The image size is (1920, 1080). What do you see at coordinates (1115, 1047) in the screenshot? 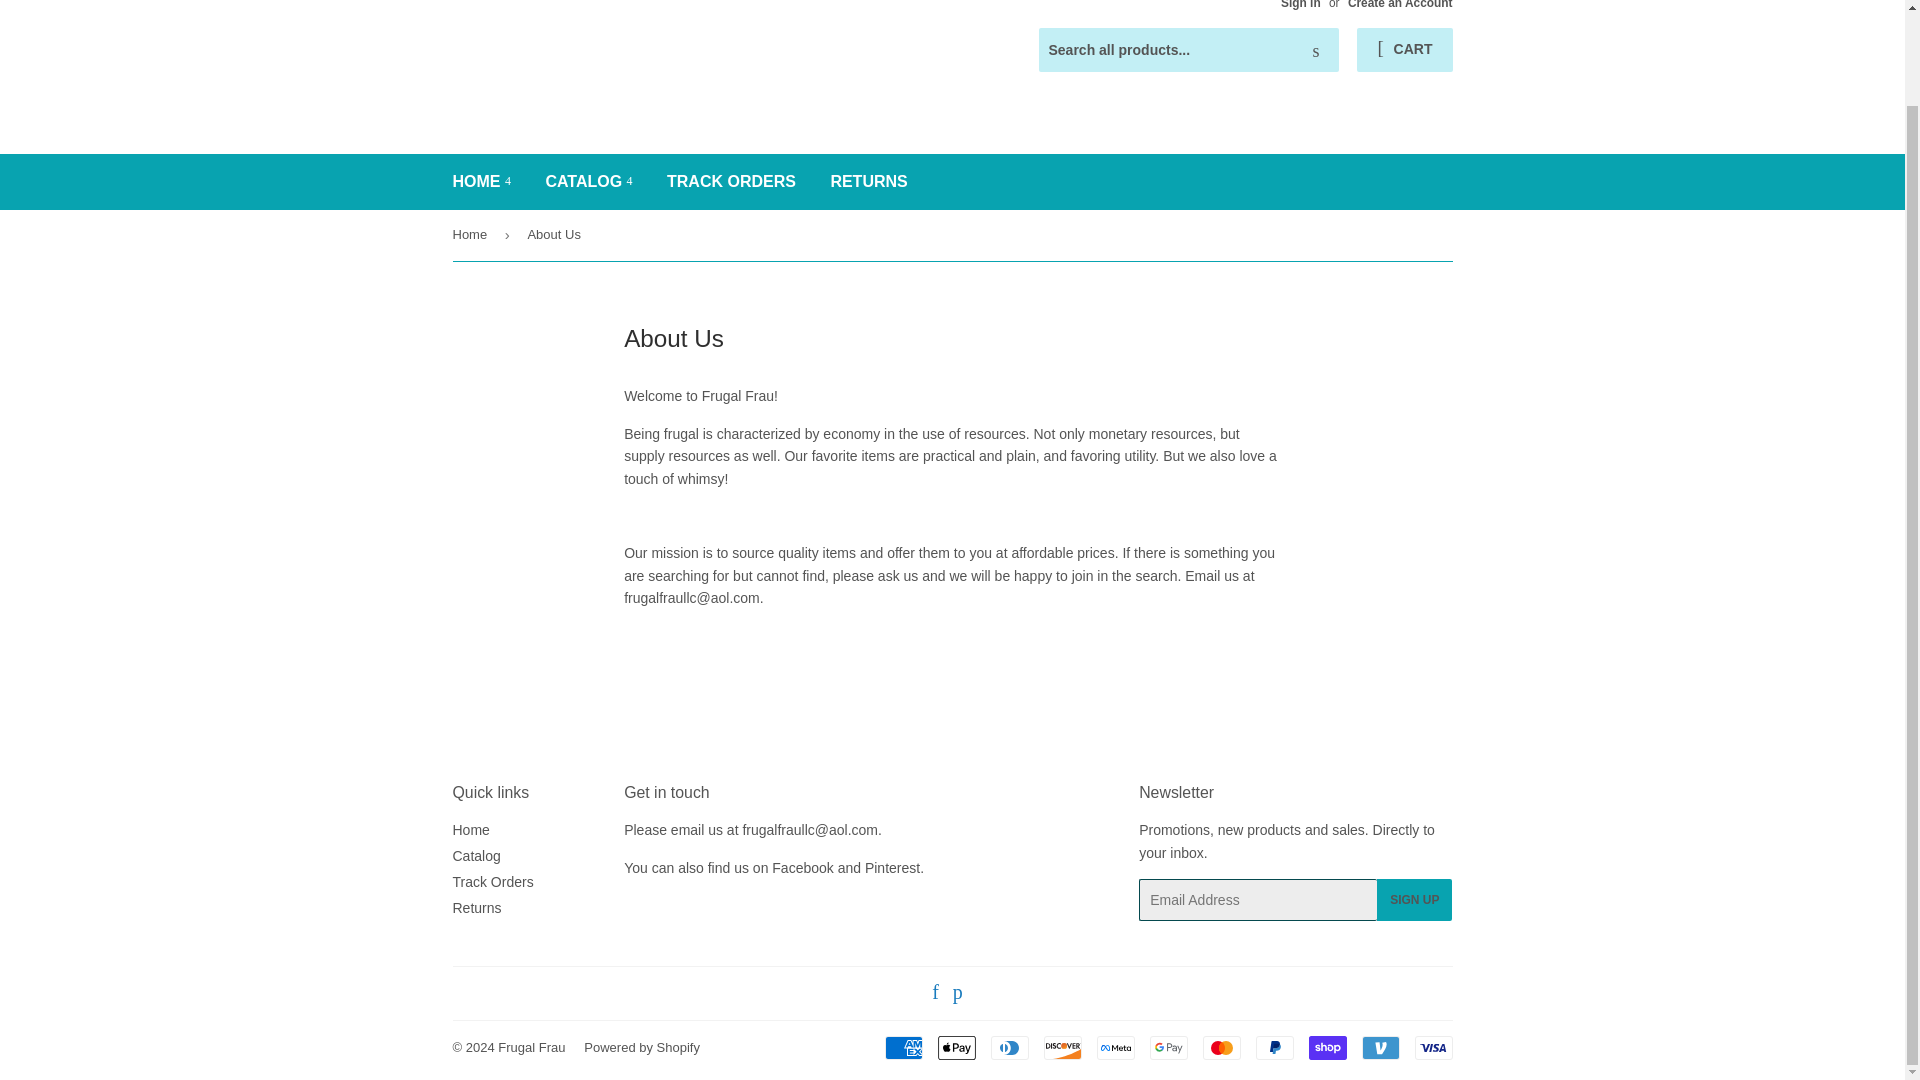
I see `Meta Pay` at bounding box center [1115, 1047].